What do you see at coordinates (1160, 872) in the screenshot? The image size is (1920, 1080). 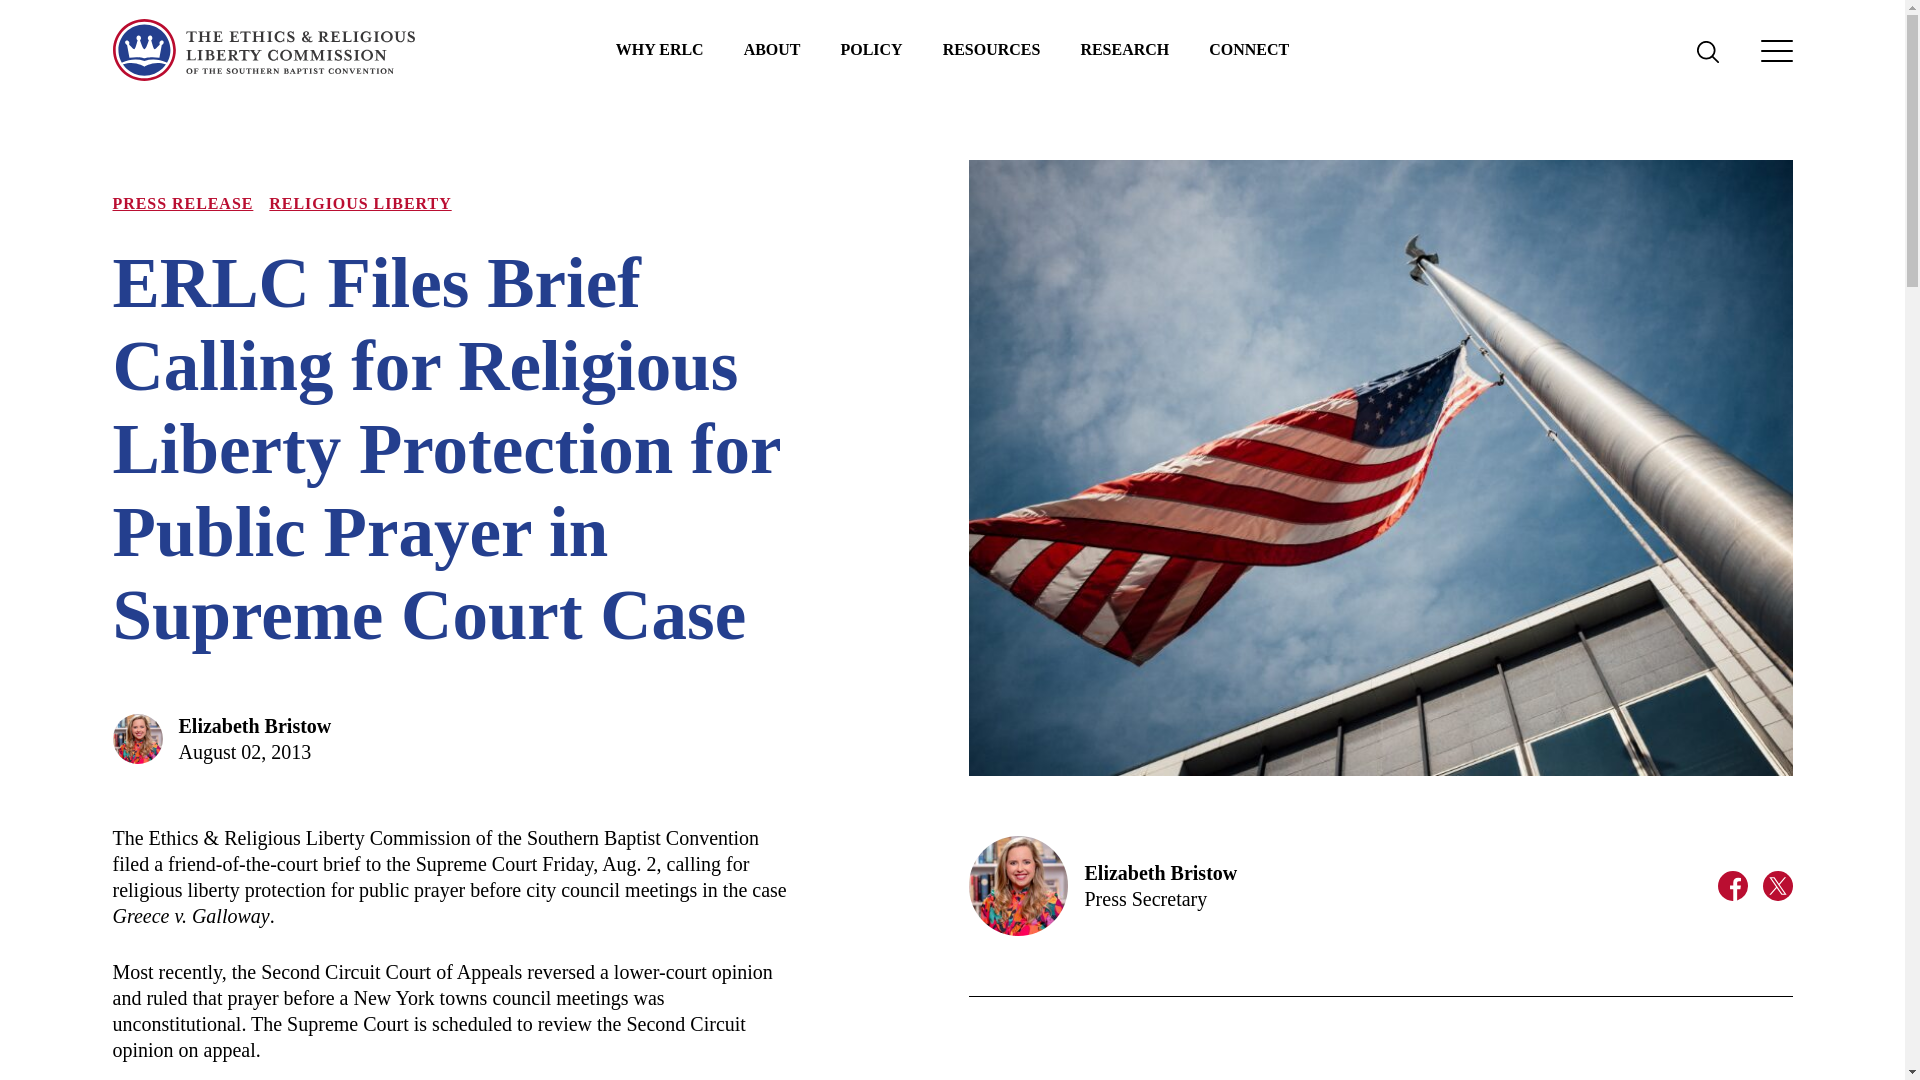 I see `Elizabeth Bristow` at bounding box center [1160, 872].